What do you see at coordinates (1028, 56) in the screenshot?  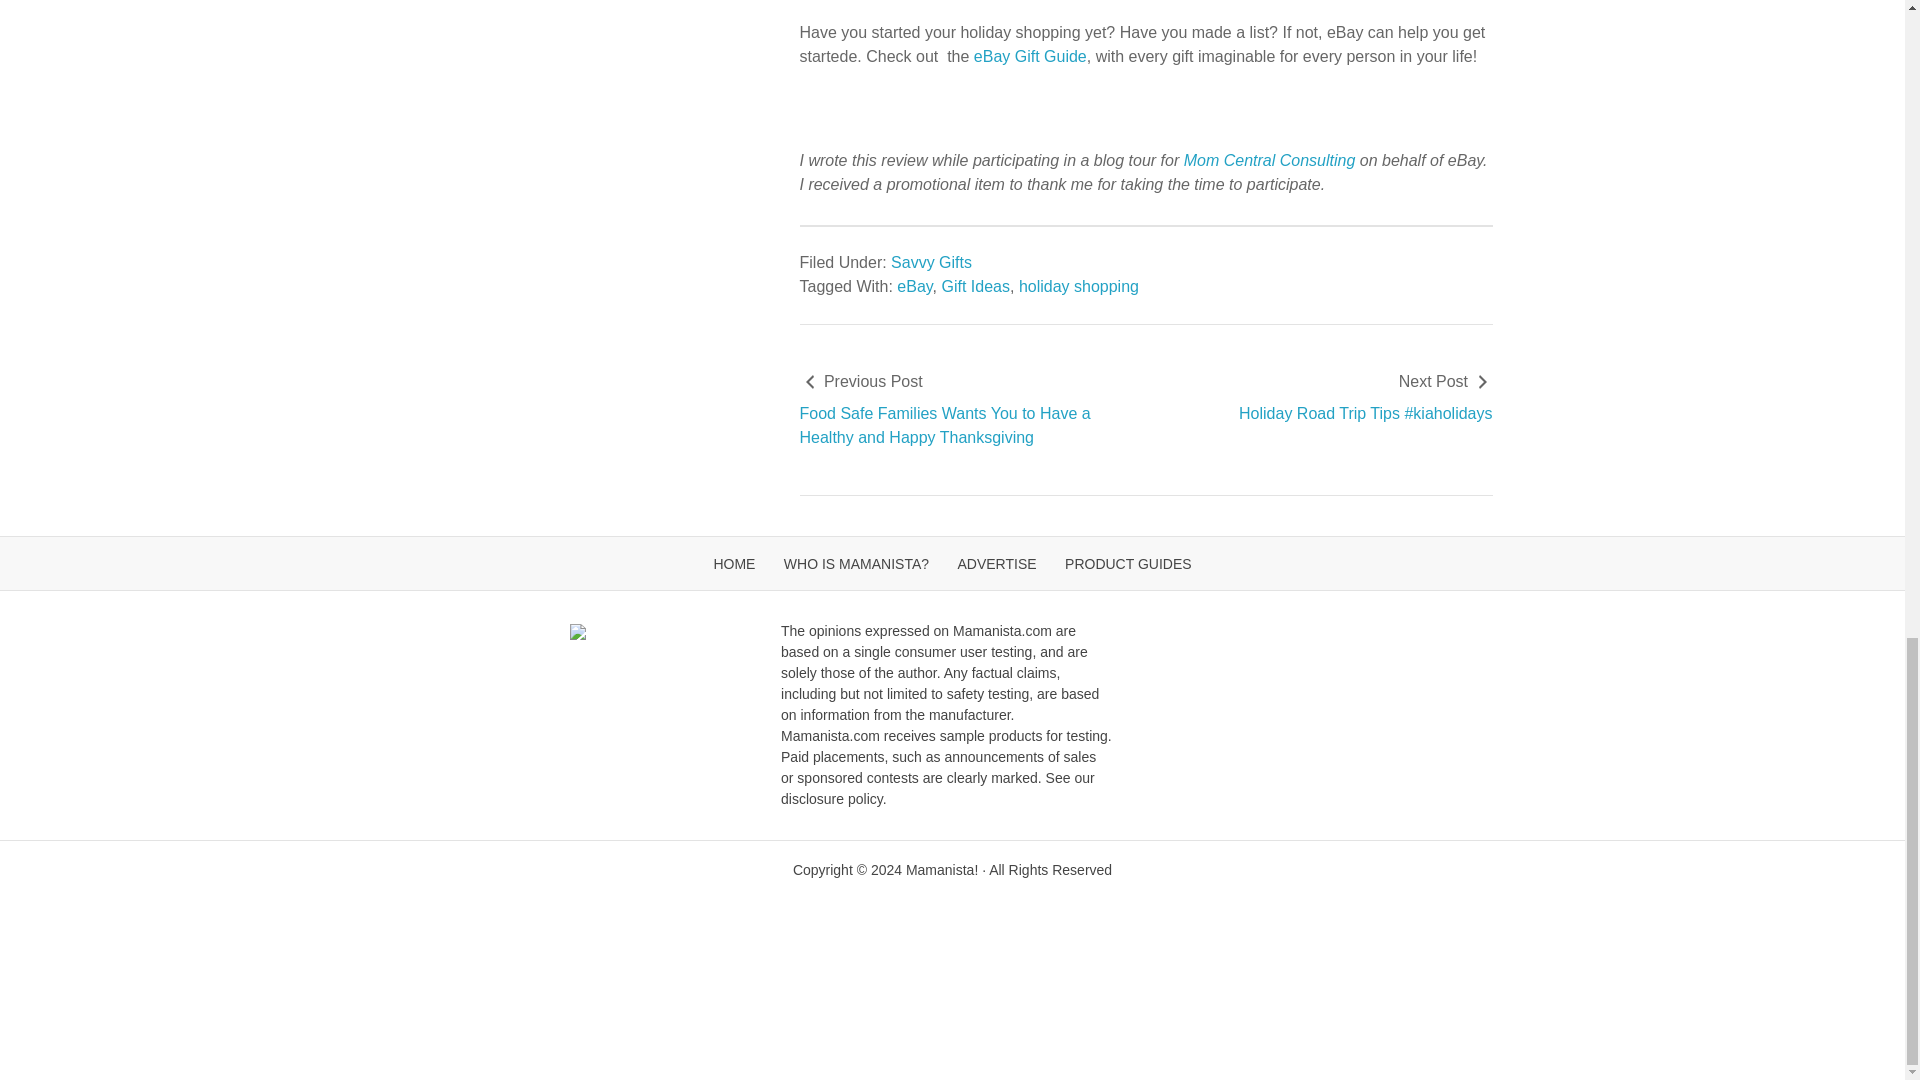 I see `eBay Gift Guide` at bounding box center [1028, 56].